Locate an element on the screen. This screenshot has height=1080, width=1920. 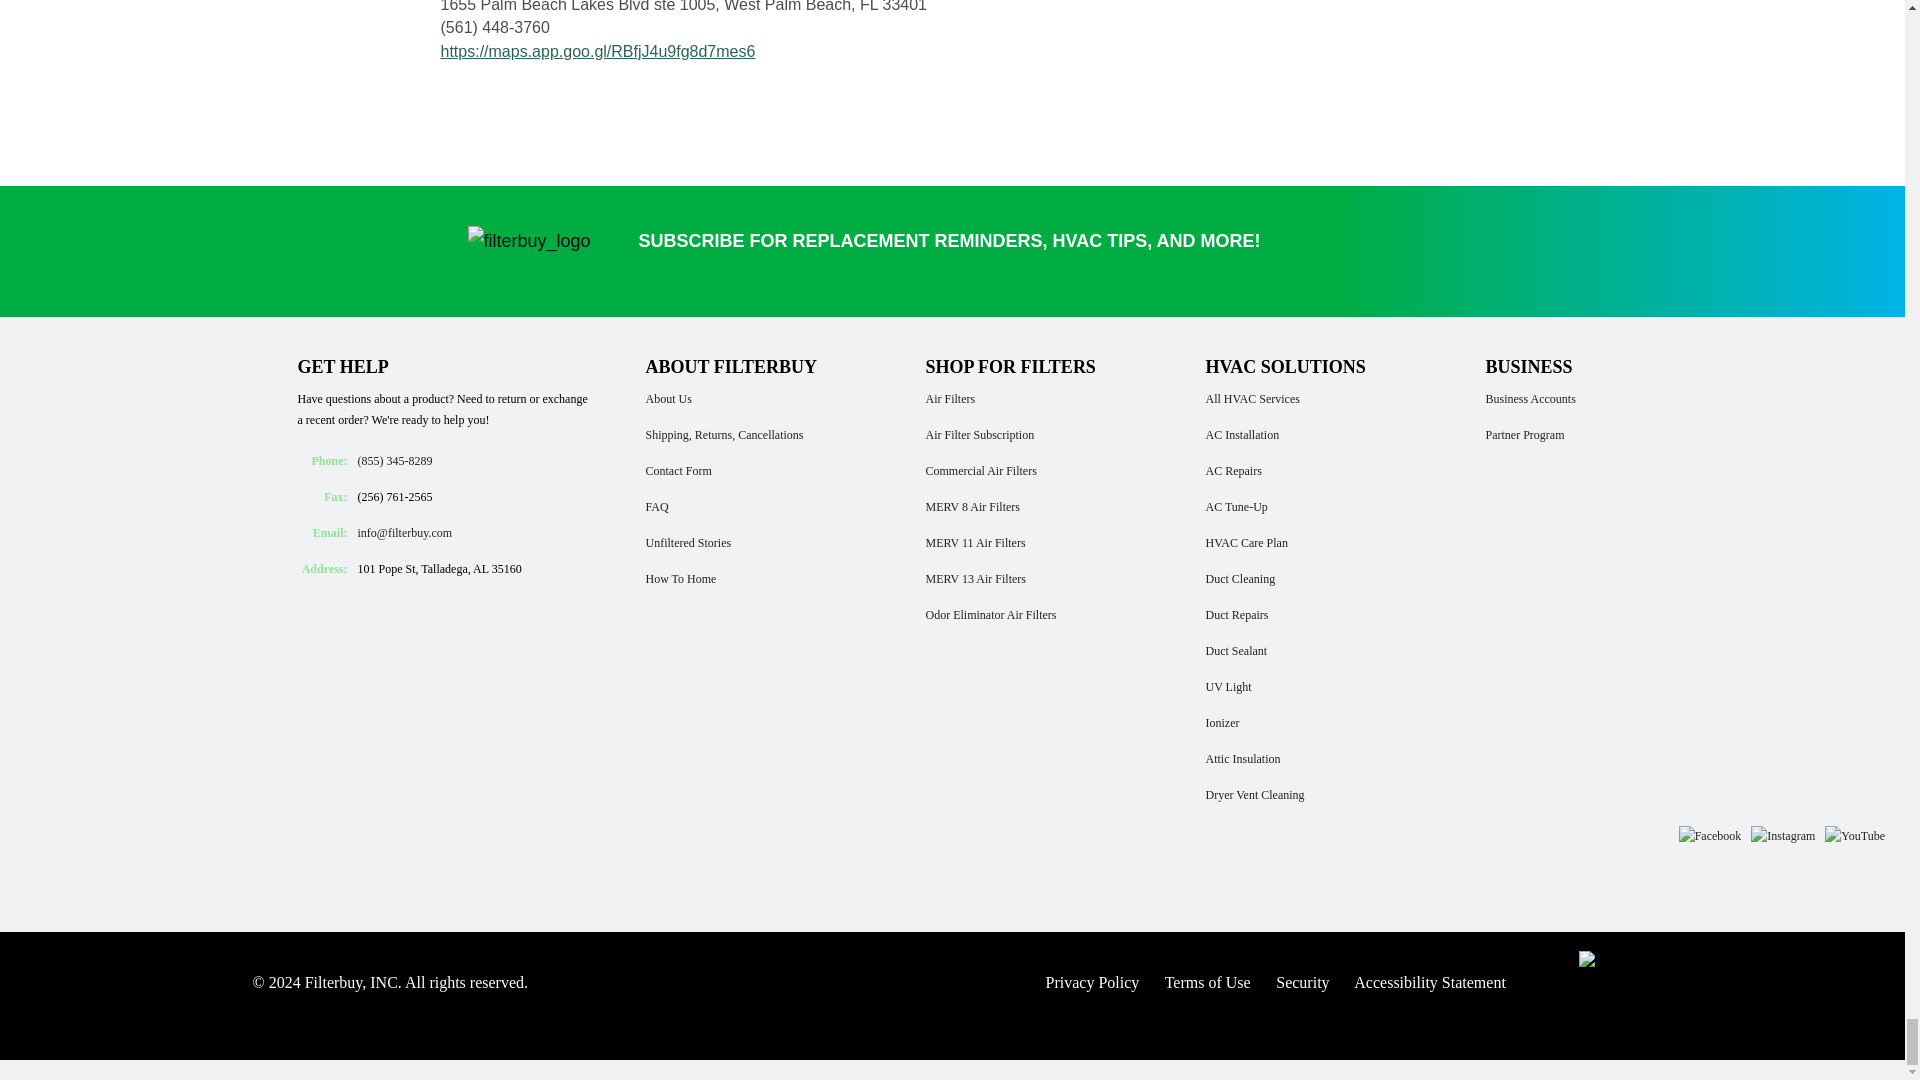
Facebook is located at coordinates (1710, 836).